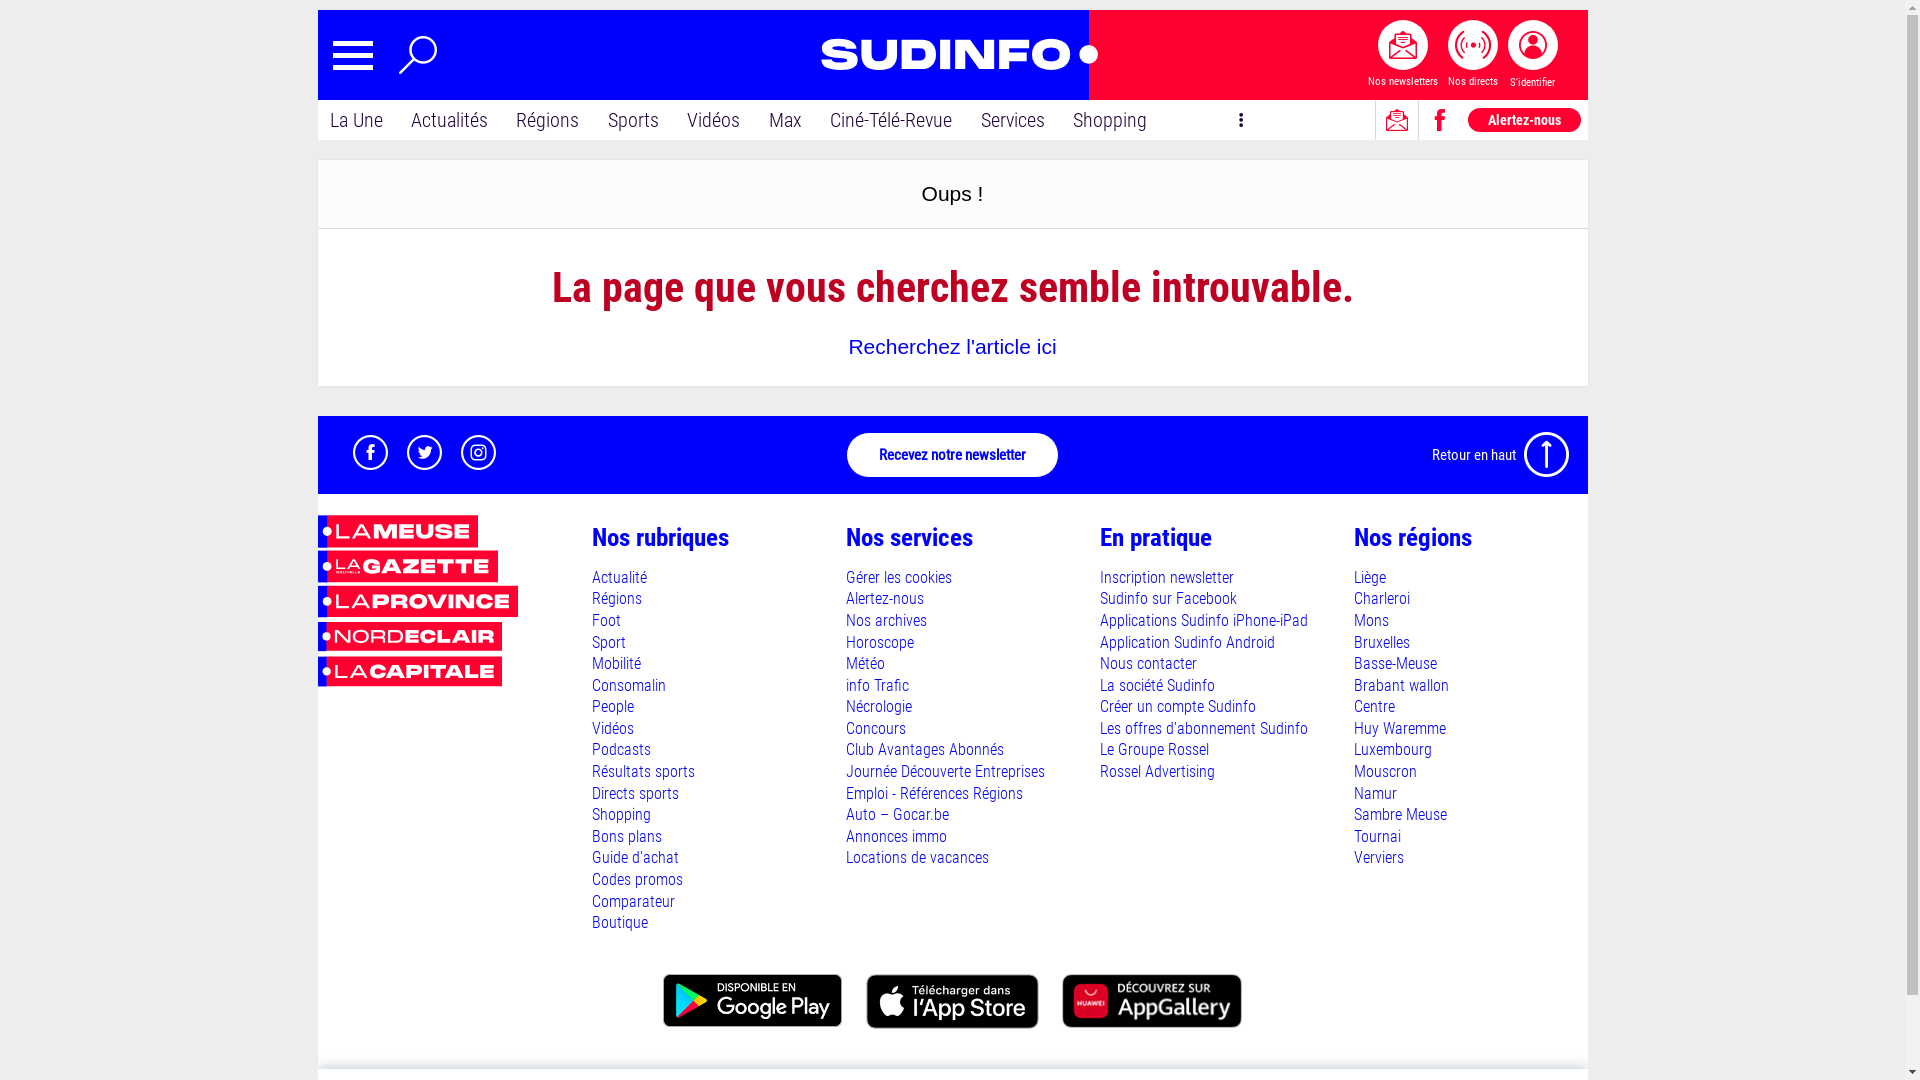 Image resolution: width=1920 pixels, height=1080 pixels. Describe the element at coordinates (636, 858) in the screenshot. I see `Guide d'achat` at that location.